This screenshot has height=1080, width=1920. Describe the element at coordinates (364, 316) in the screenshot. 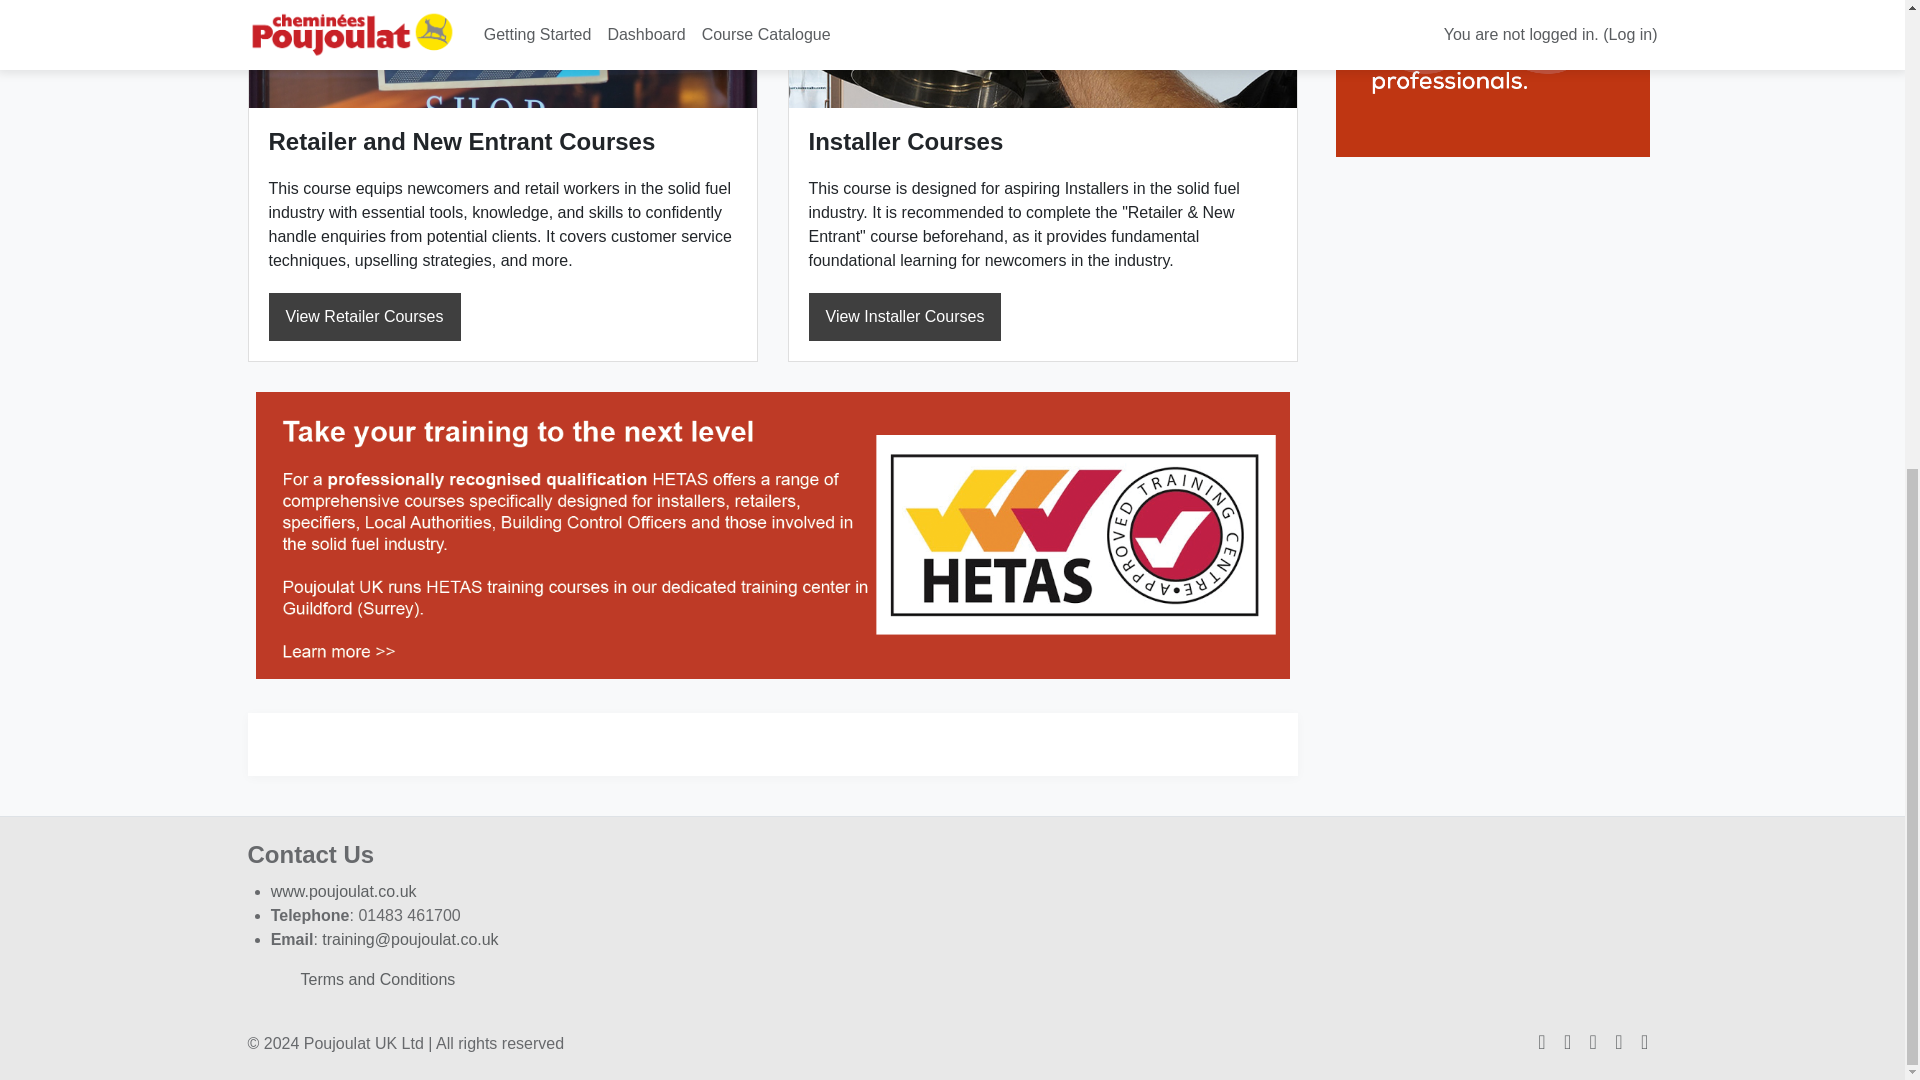

I see `View Retailer Courses` at that location.